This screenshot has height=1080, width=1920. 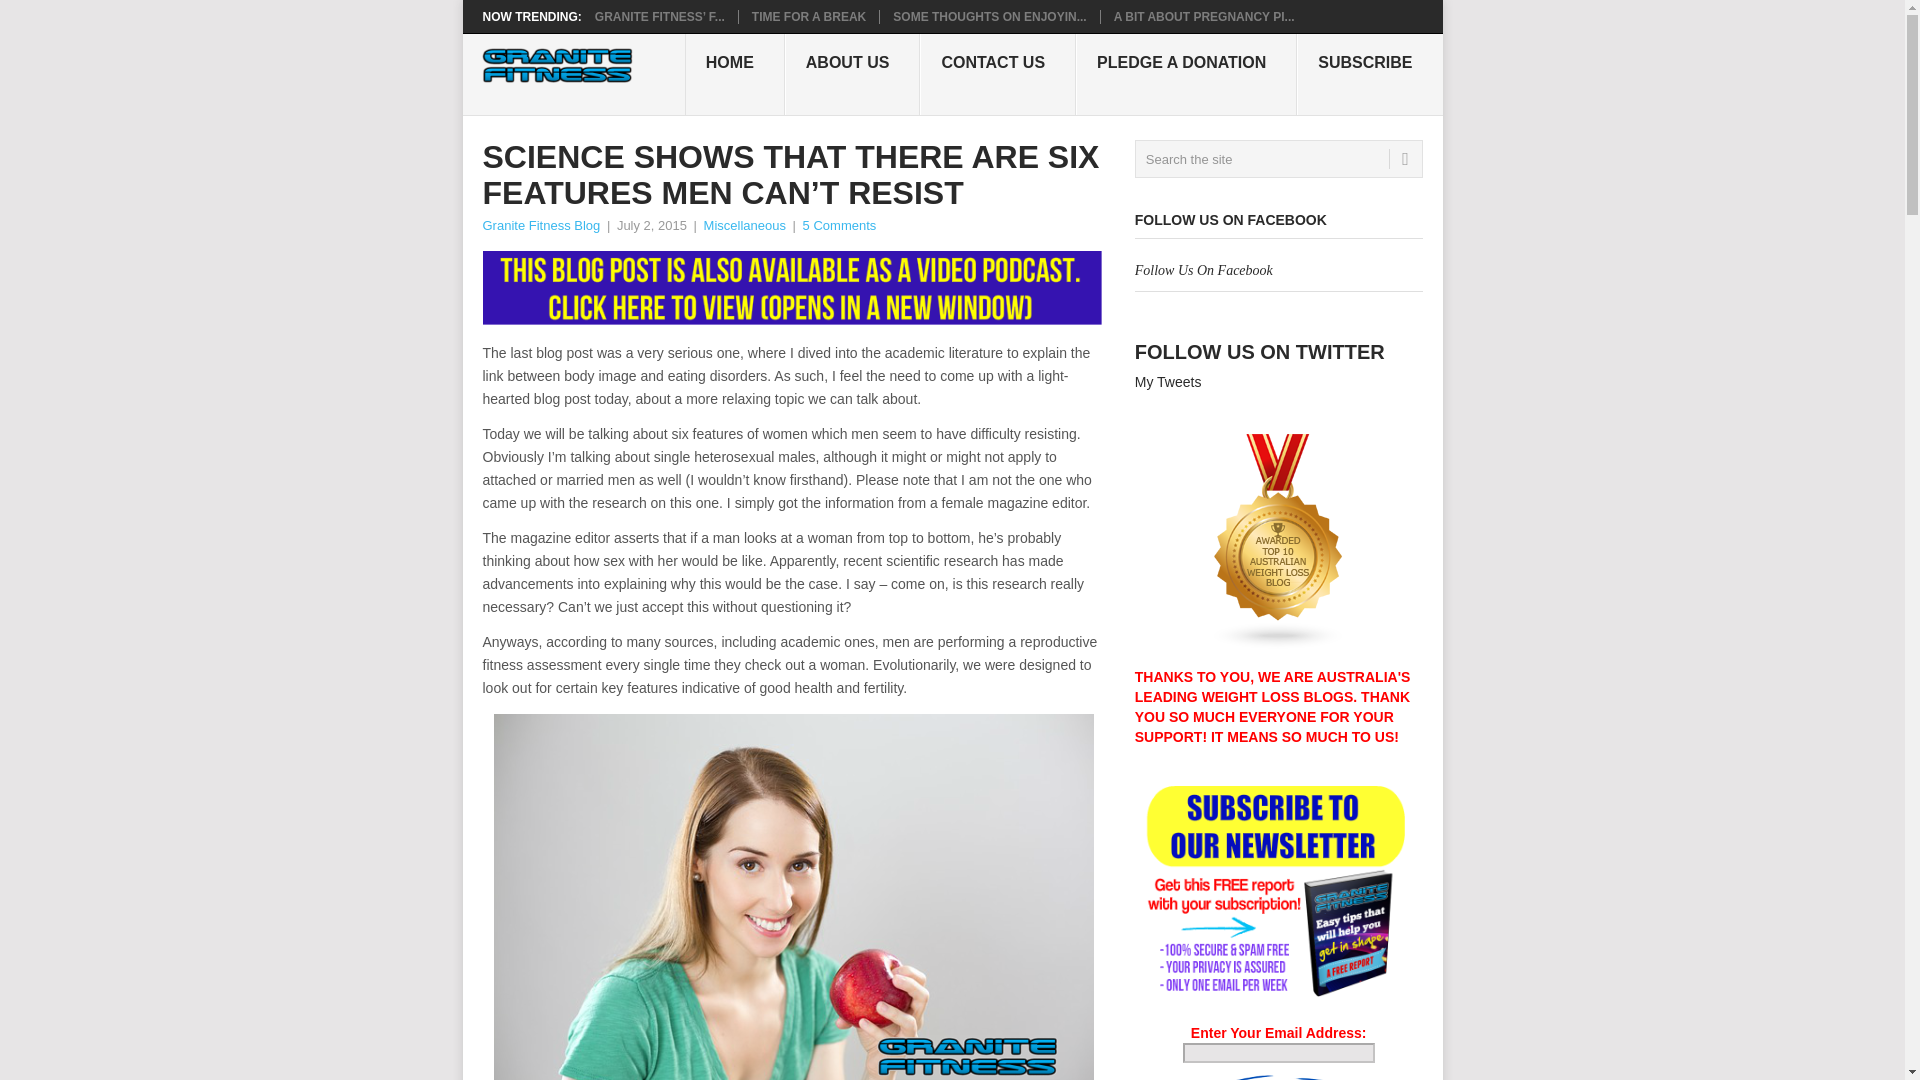 What do you see at coordinates (540, 226) in the screenshot?
I see `Granite Fitness Blog` at bounding box center [540, 226].